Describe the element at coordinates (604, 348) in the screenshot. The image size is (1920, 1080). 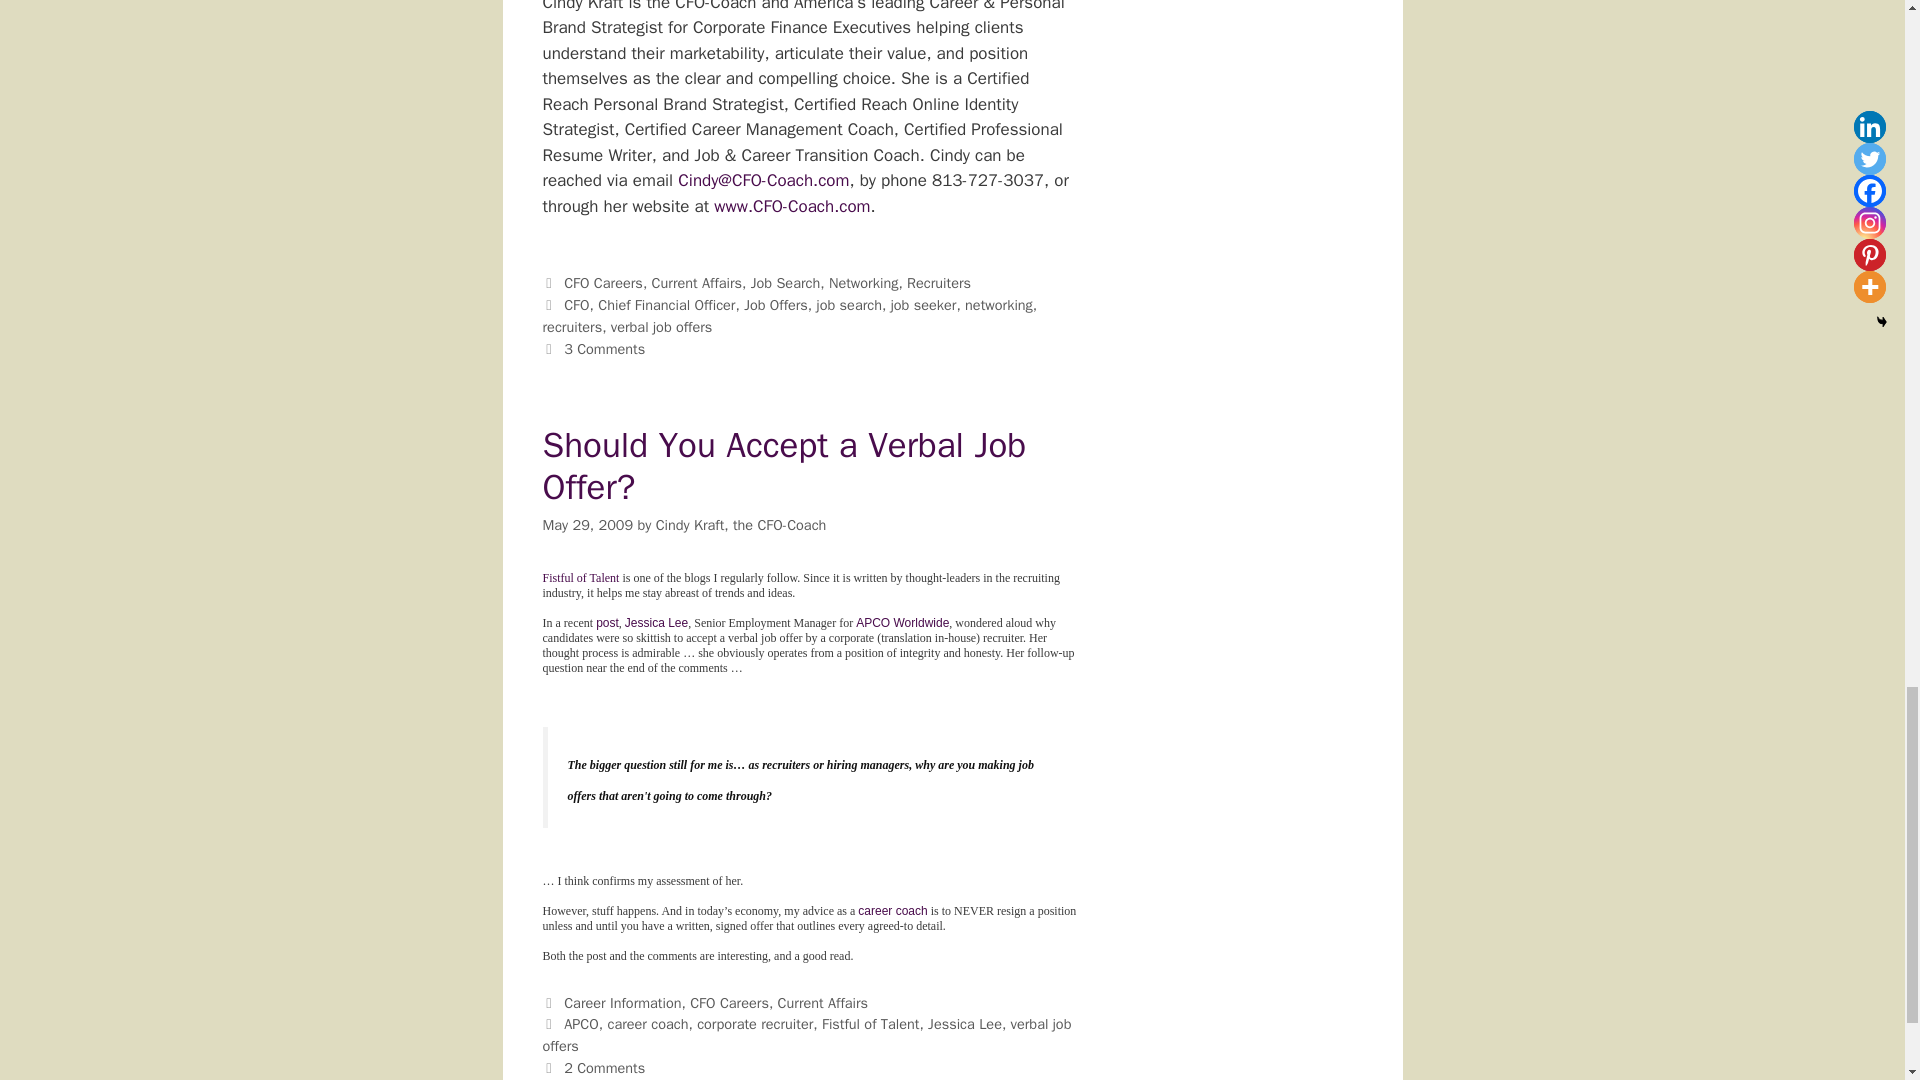
I see `3 Comments` at that location.